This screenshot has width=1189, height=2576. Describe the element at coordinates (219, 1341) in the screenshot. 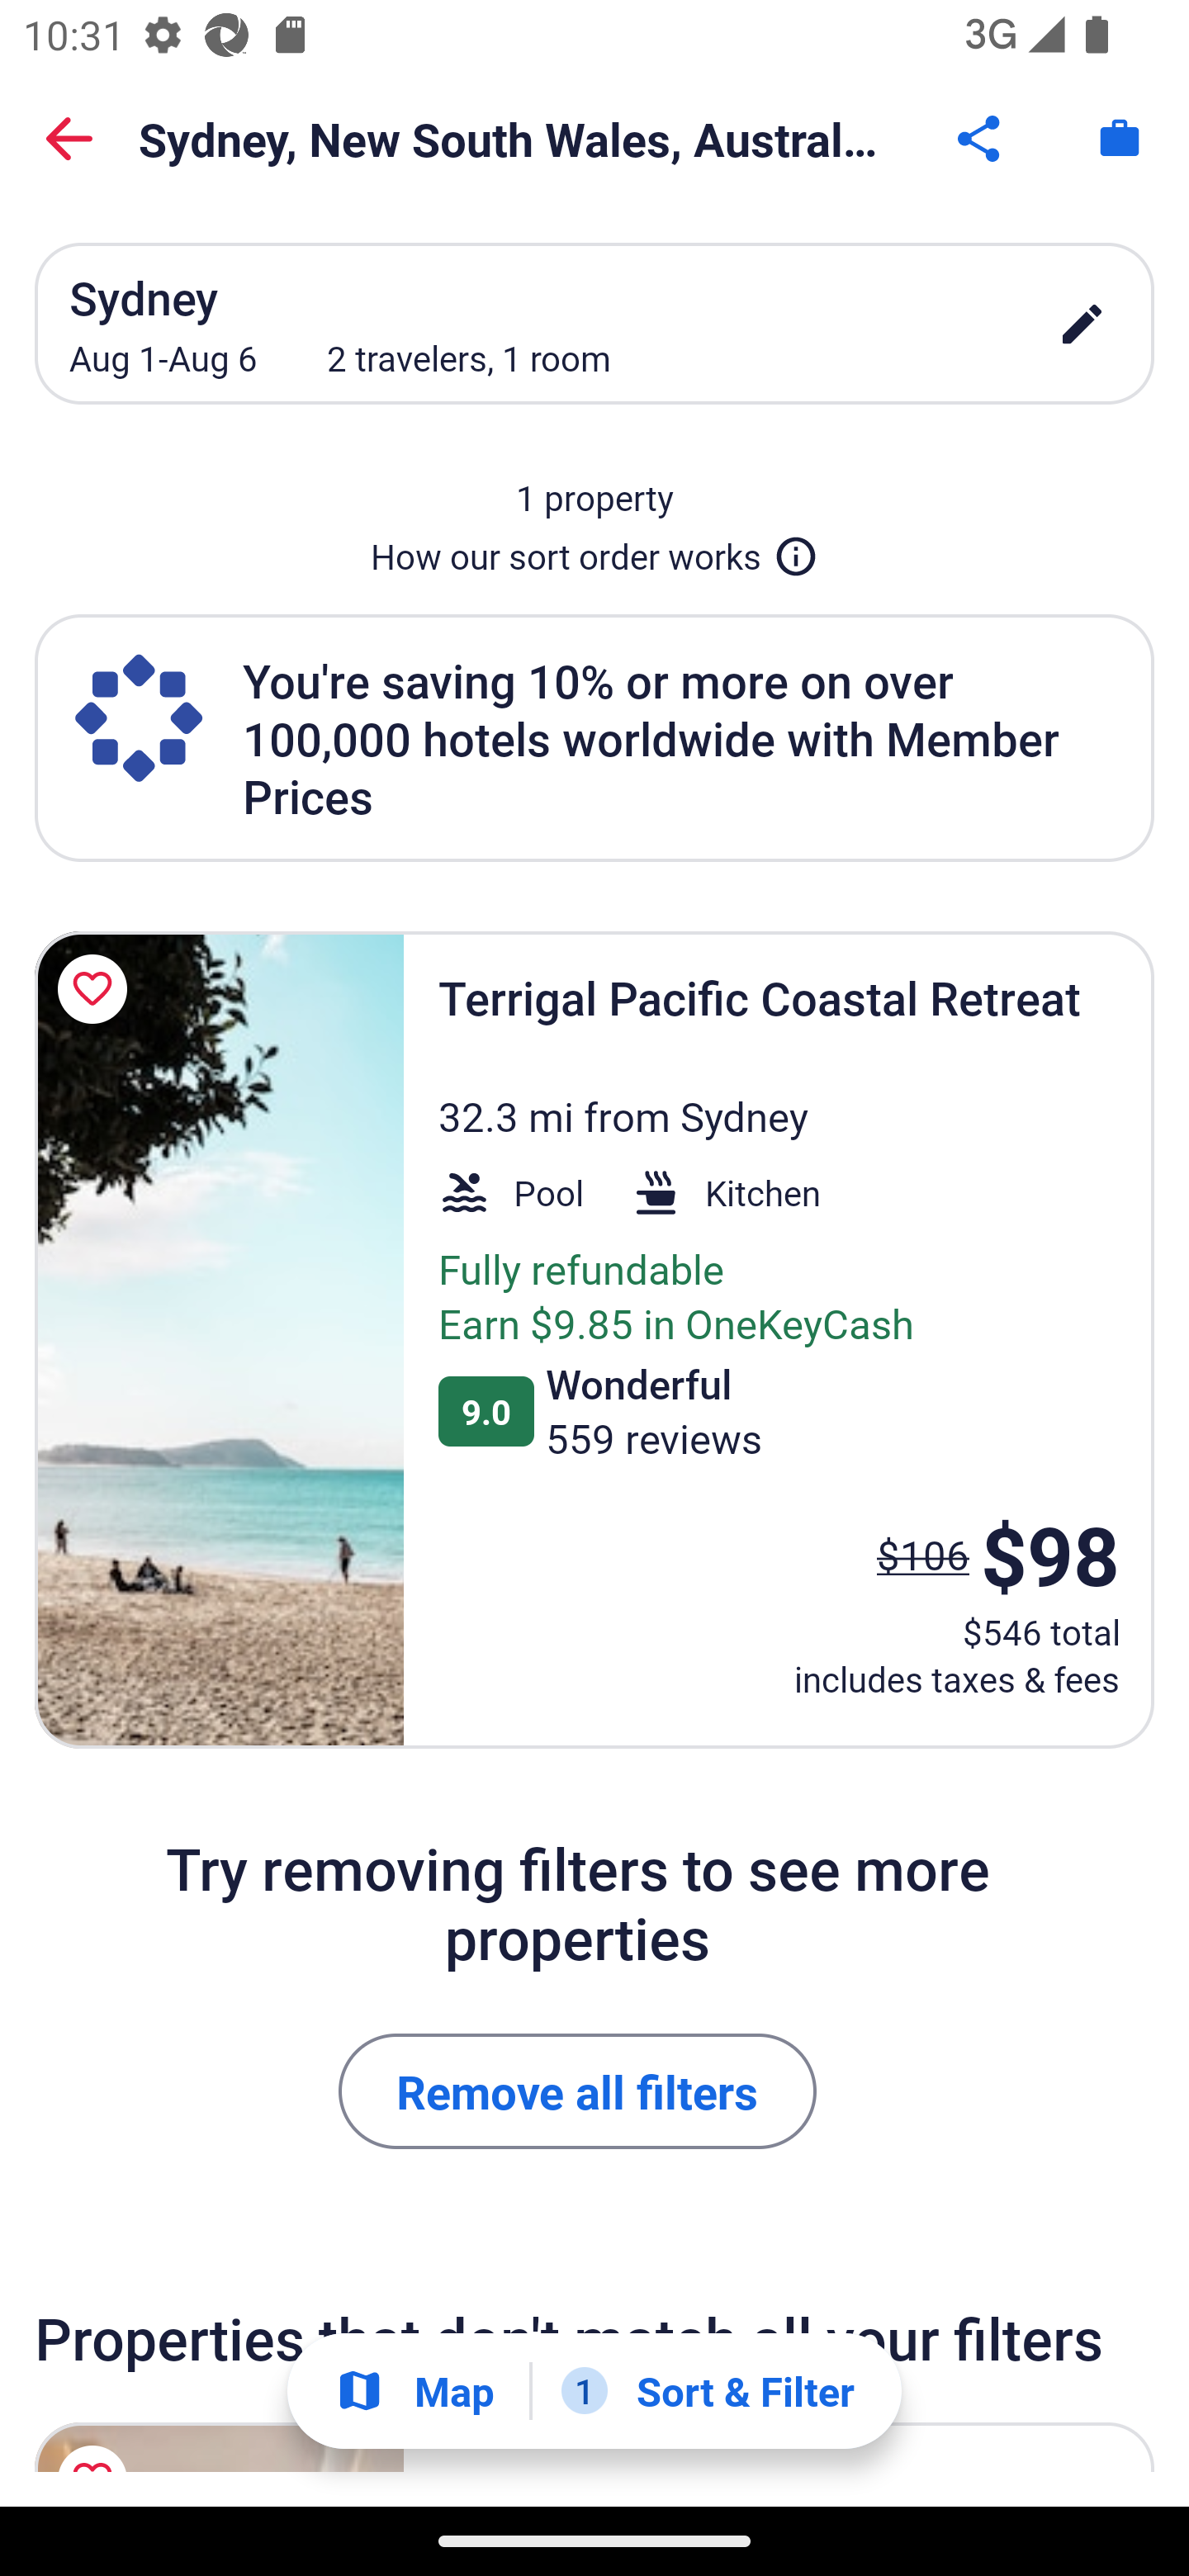

I see `Terrigal Pacific Coastal Retreat` at that location.